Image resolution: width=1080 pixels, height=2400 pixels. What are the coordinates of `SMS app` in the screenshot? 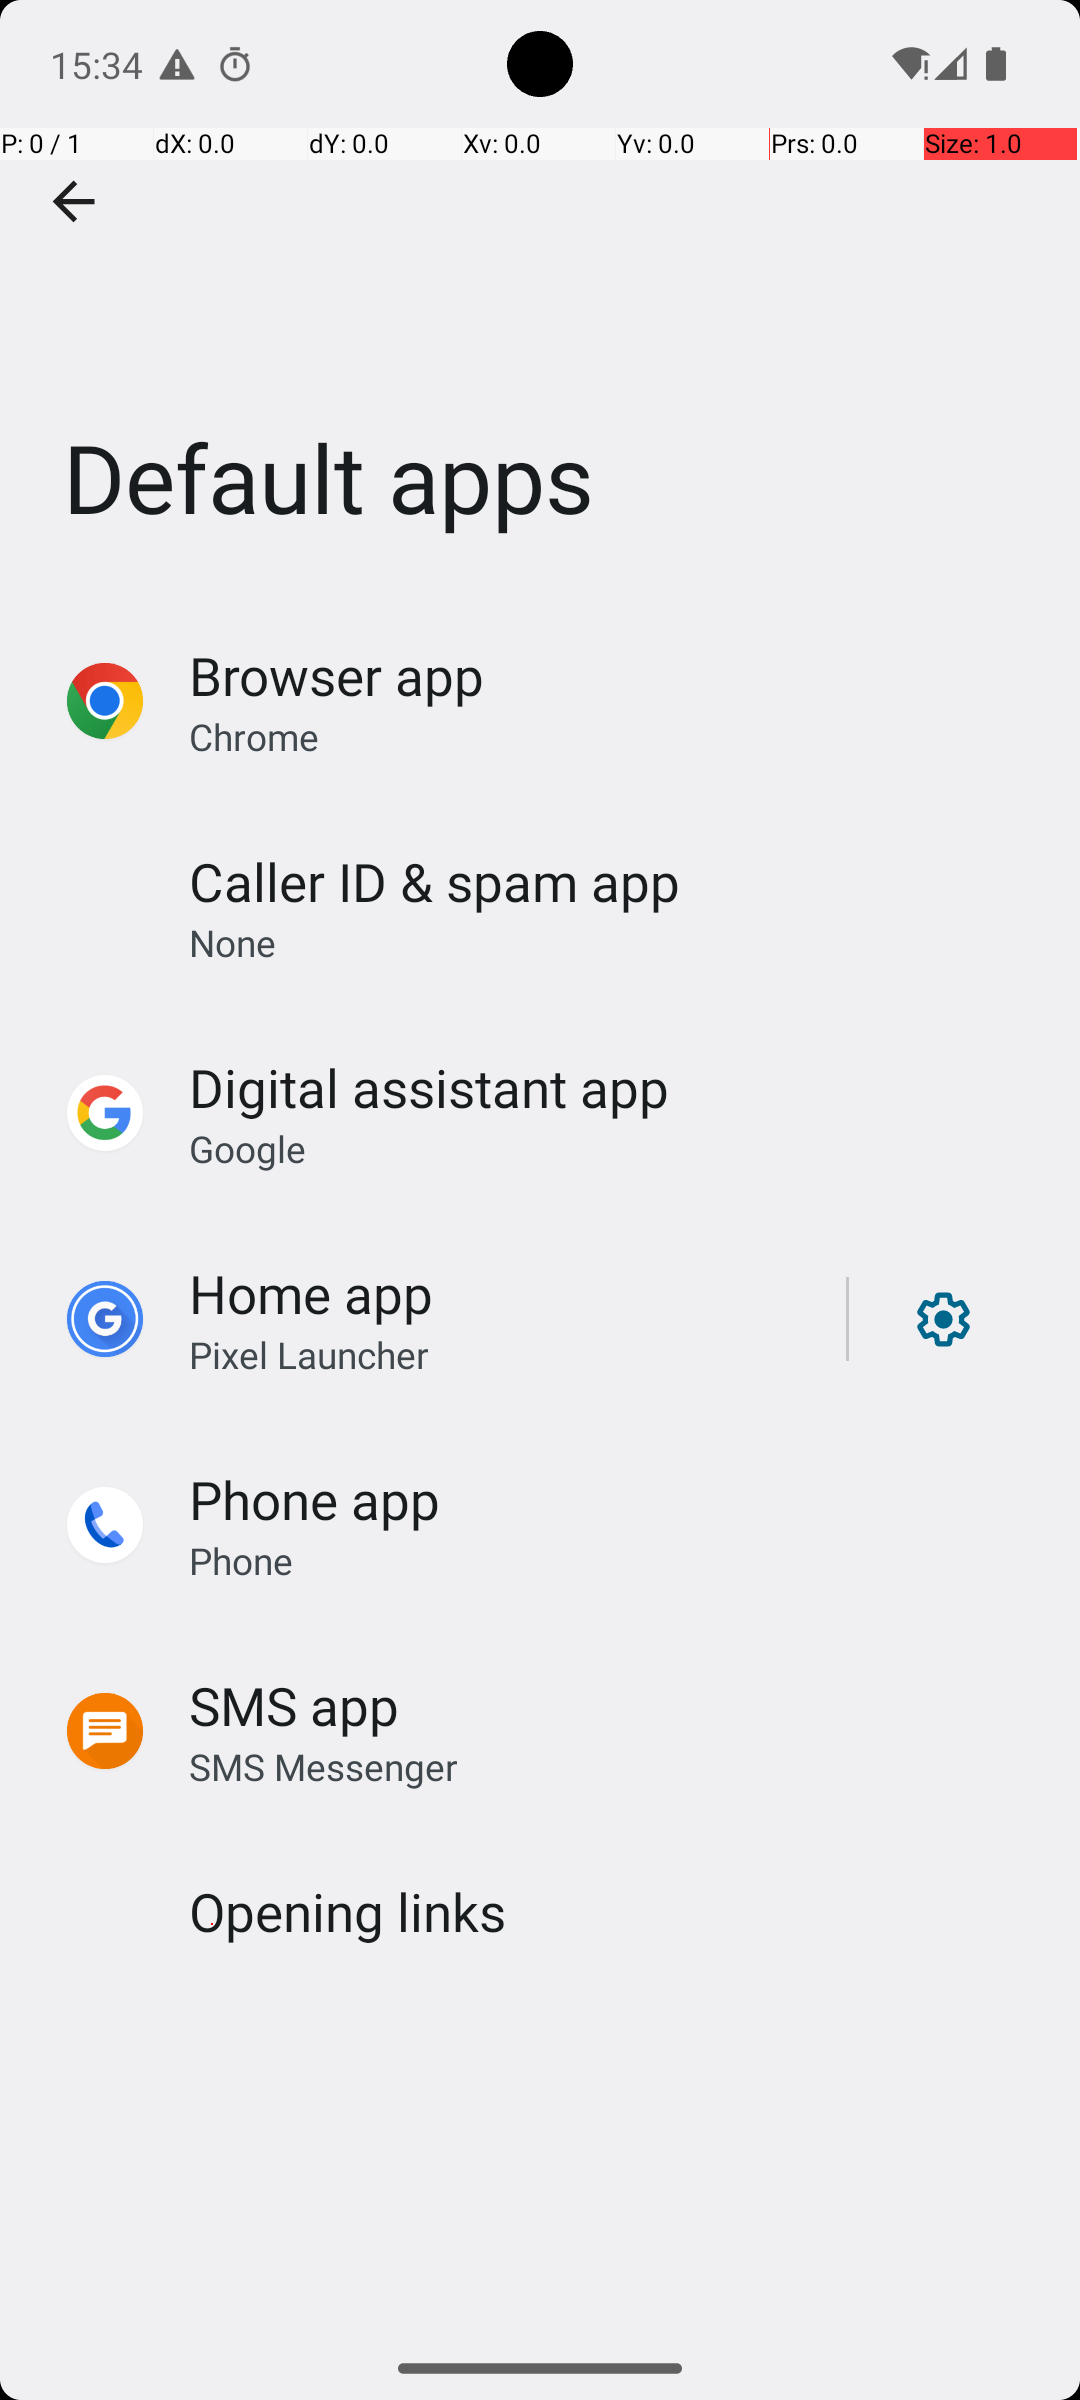 It's located at (294, 1706).